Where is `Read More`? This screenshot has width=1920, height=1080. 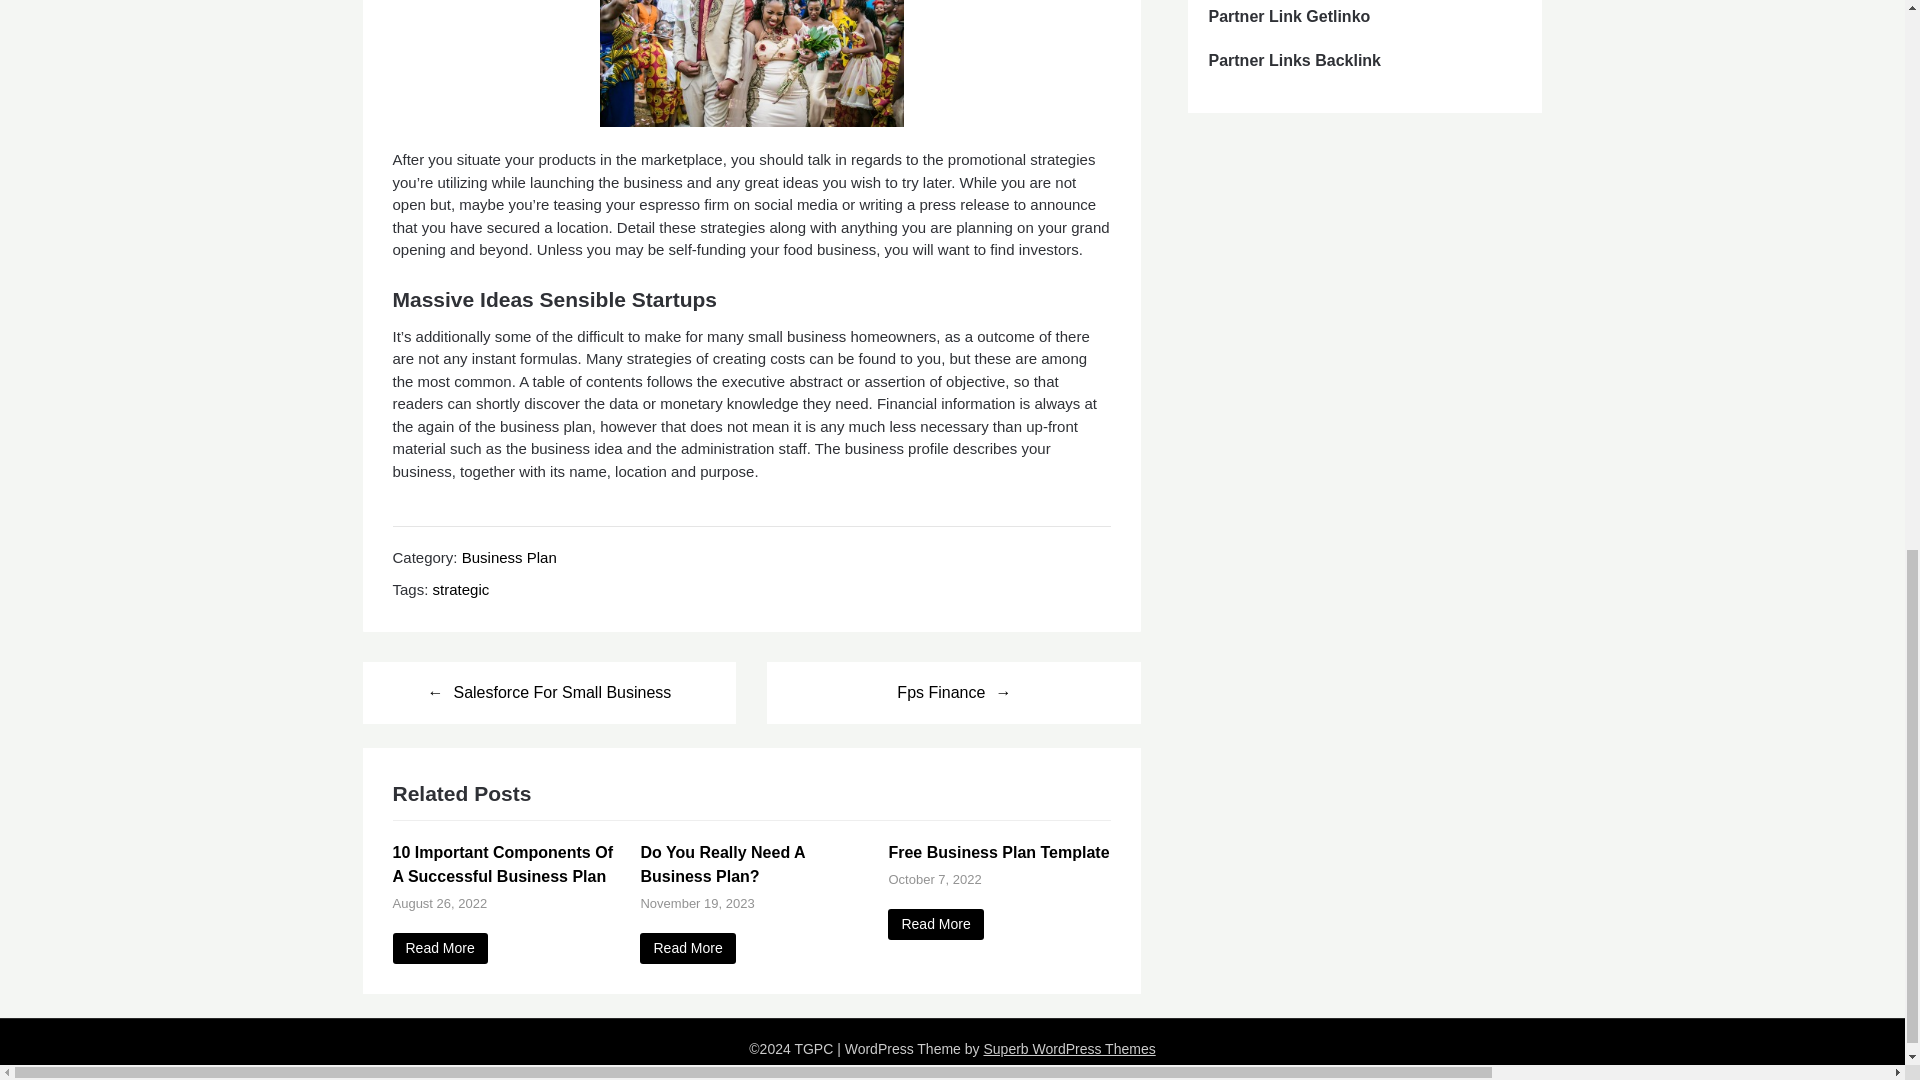 Read More is located at coordinates (935, 924).